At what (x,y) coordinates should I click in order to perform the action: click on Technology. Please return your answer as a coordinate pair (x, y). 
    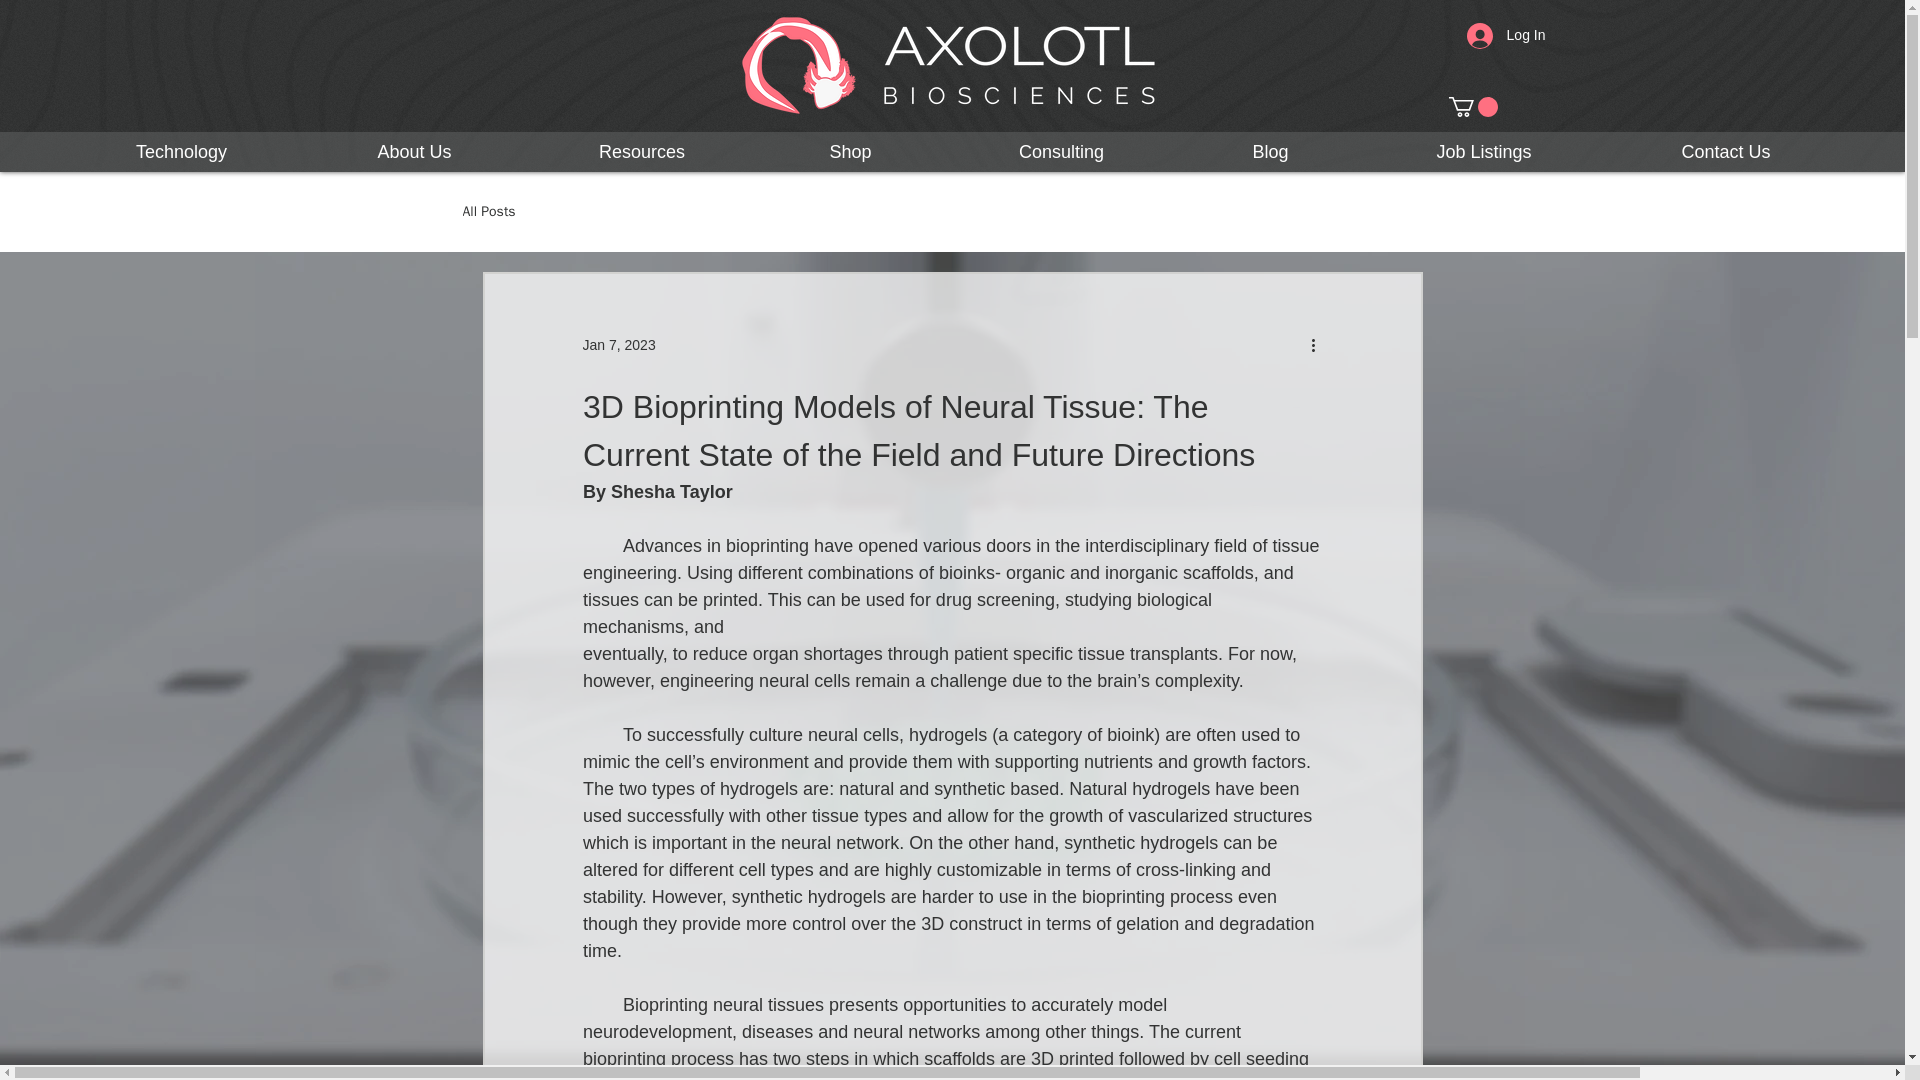
    Looking at the image, I should click on (181, 152).